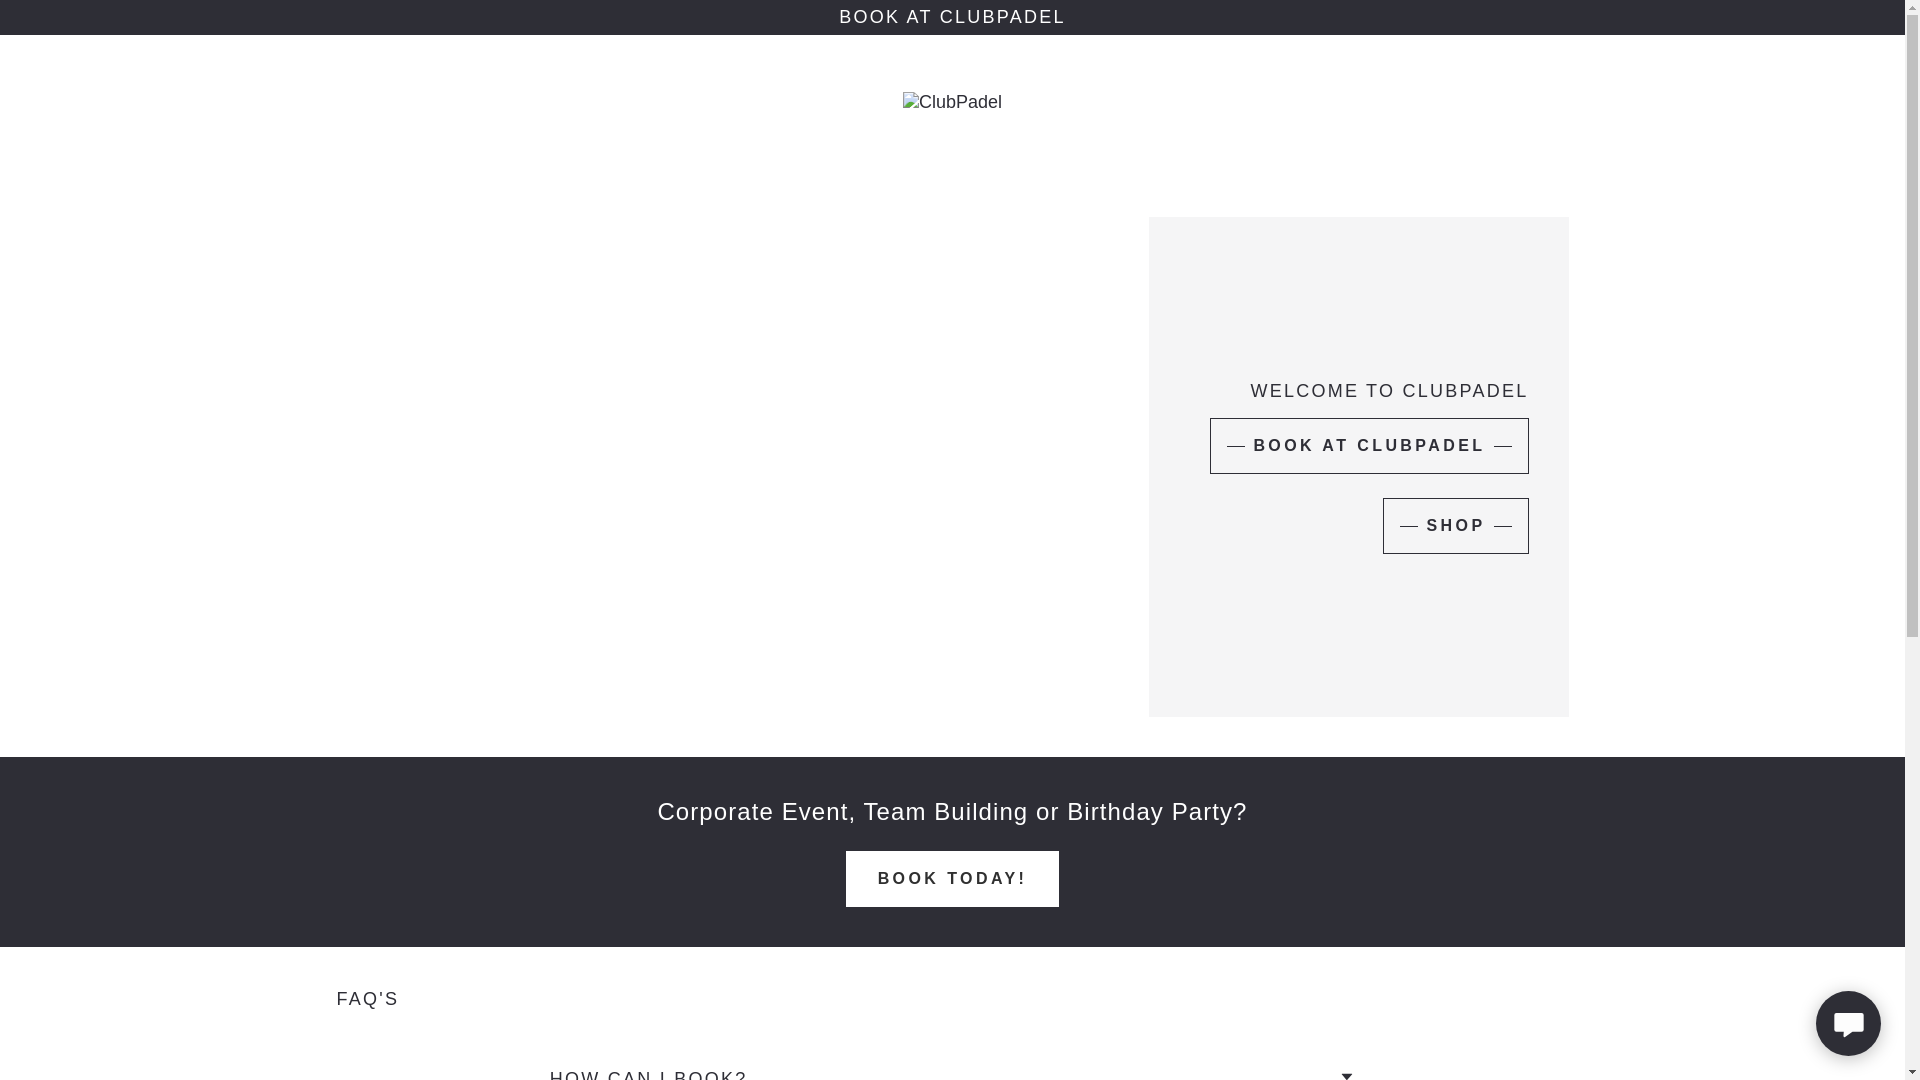 The height and width of the screenshot is (1080, 1920). I want to click on BOOK AT CLUBPADEL, so click(1368, 446).